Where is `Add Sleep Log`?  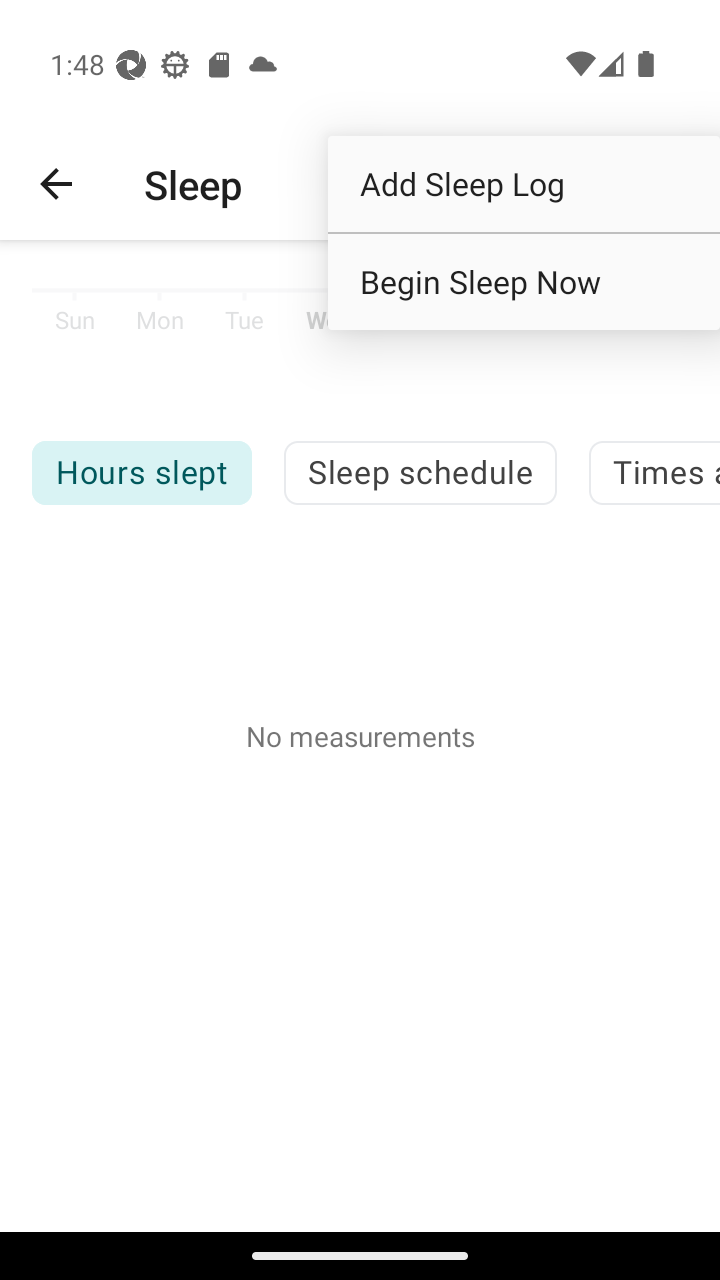 Add Sleep Log is located at coordinates (524, 183).